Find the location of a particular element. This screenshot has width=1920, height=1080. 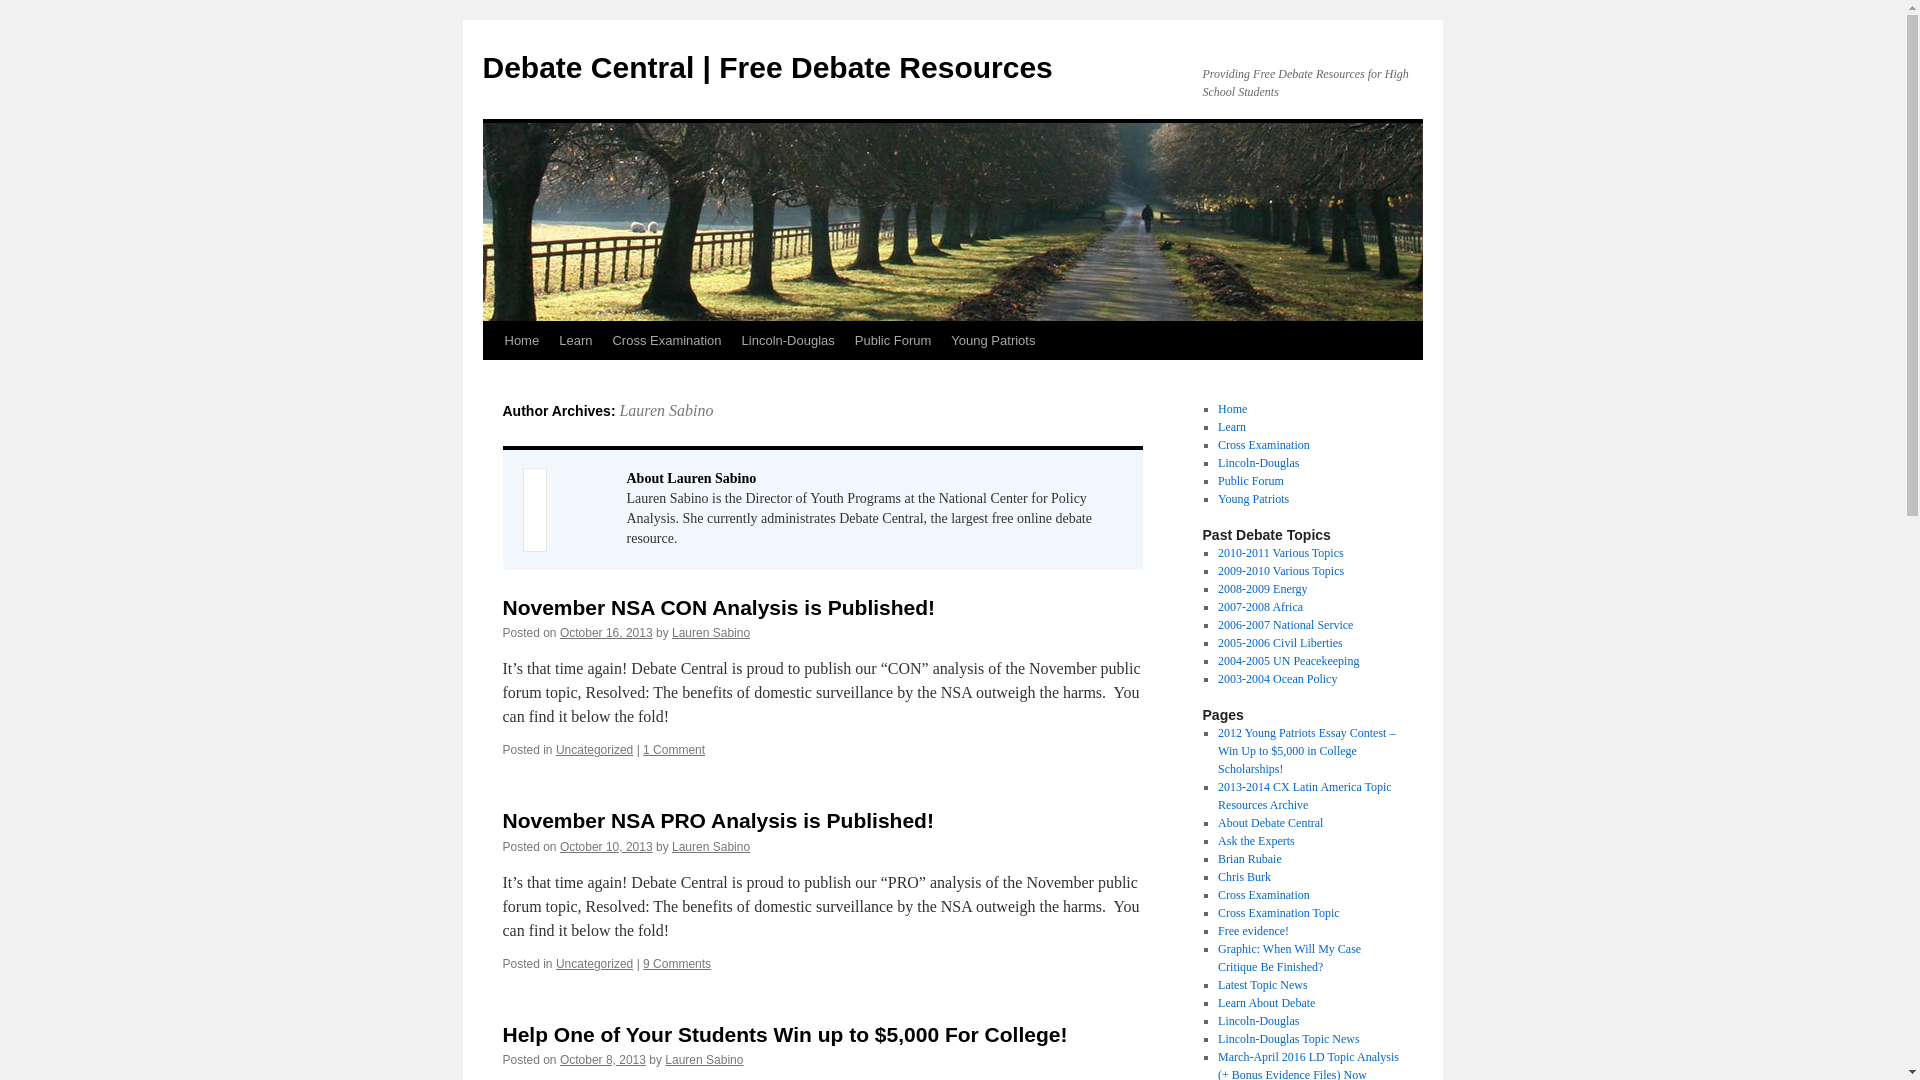

Uncategorized is located at coordinates (594, 963).